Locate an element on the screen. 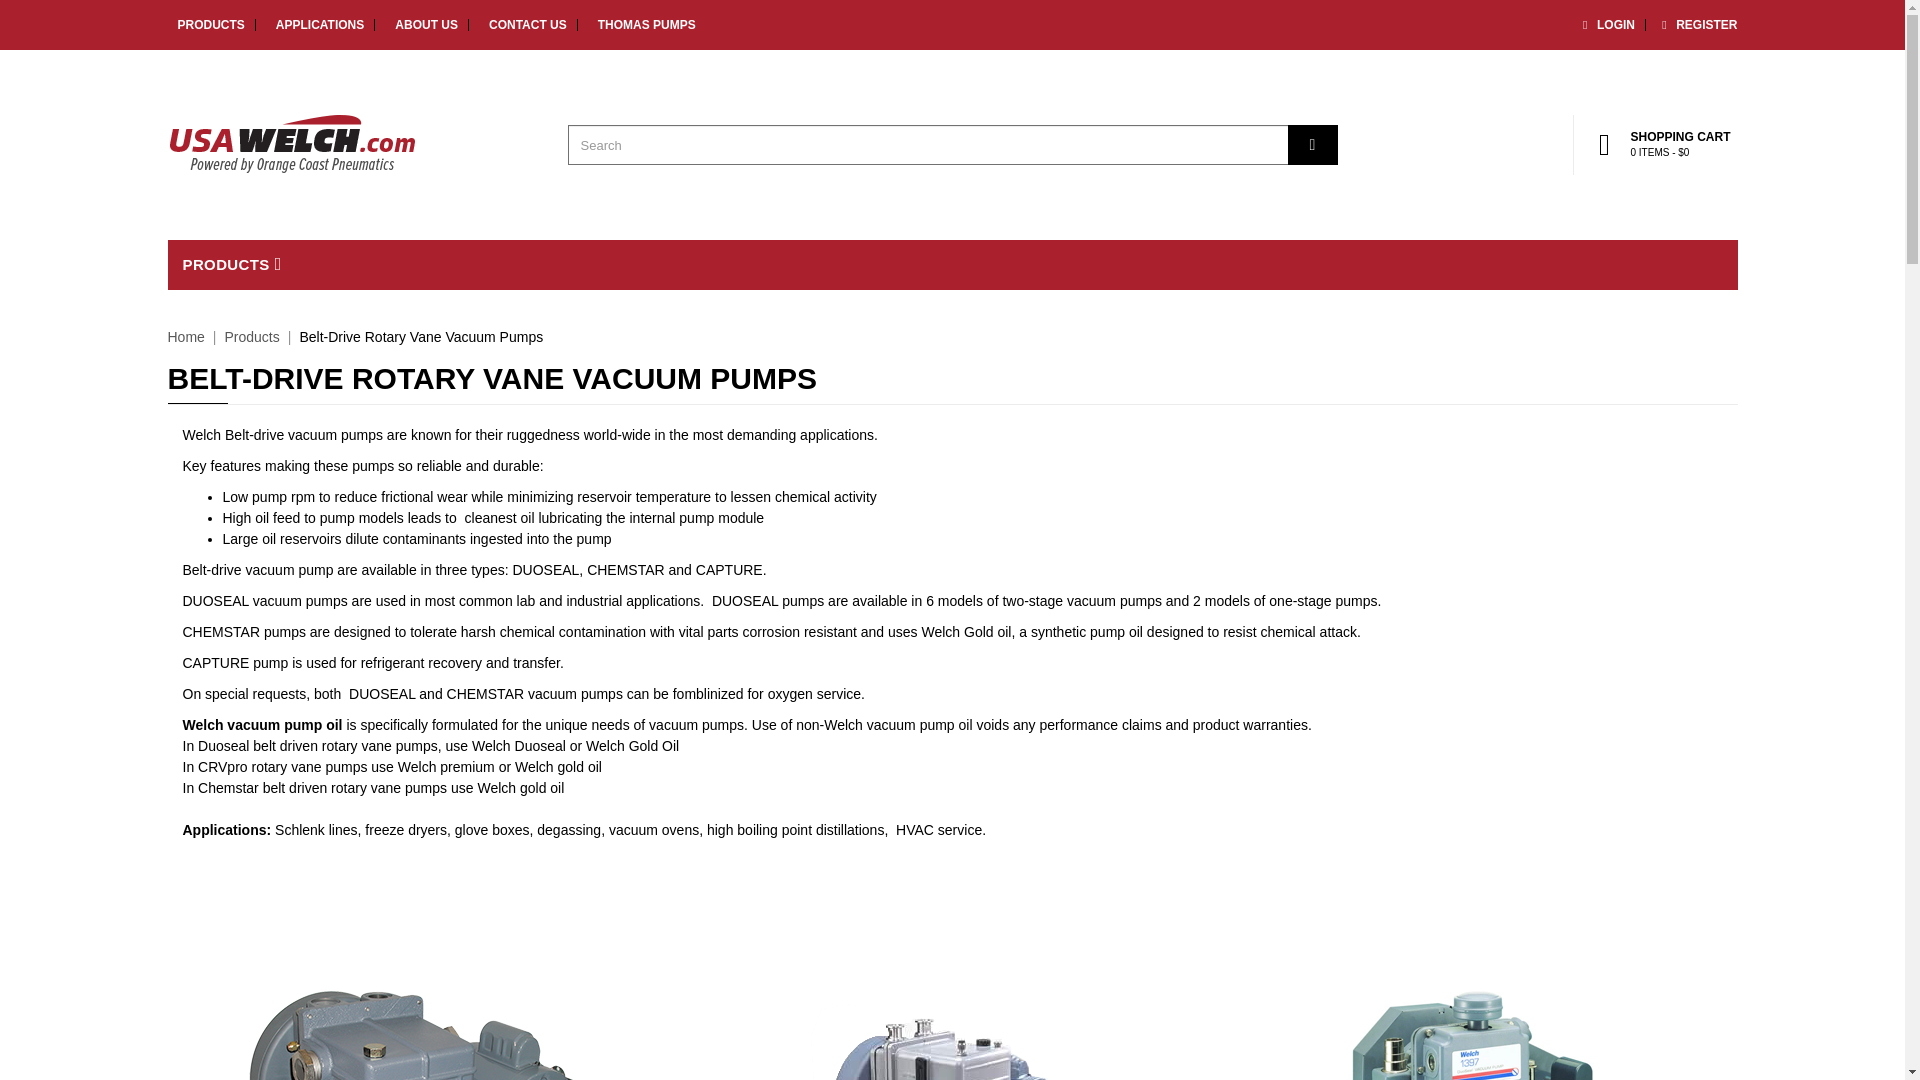 The width and height of the screenshot is (1920, 1080). APPLICATIONS is located at coordinates (315, 25).